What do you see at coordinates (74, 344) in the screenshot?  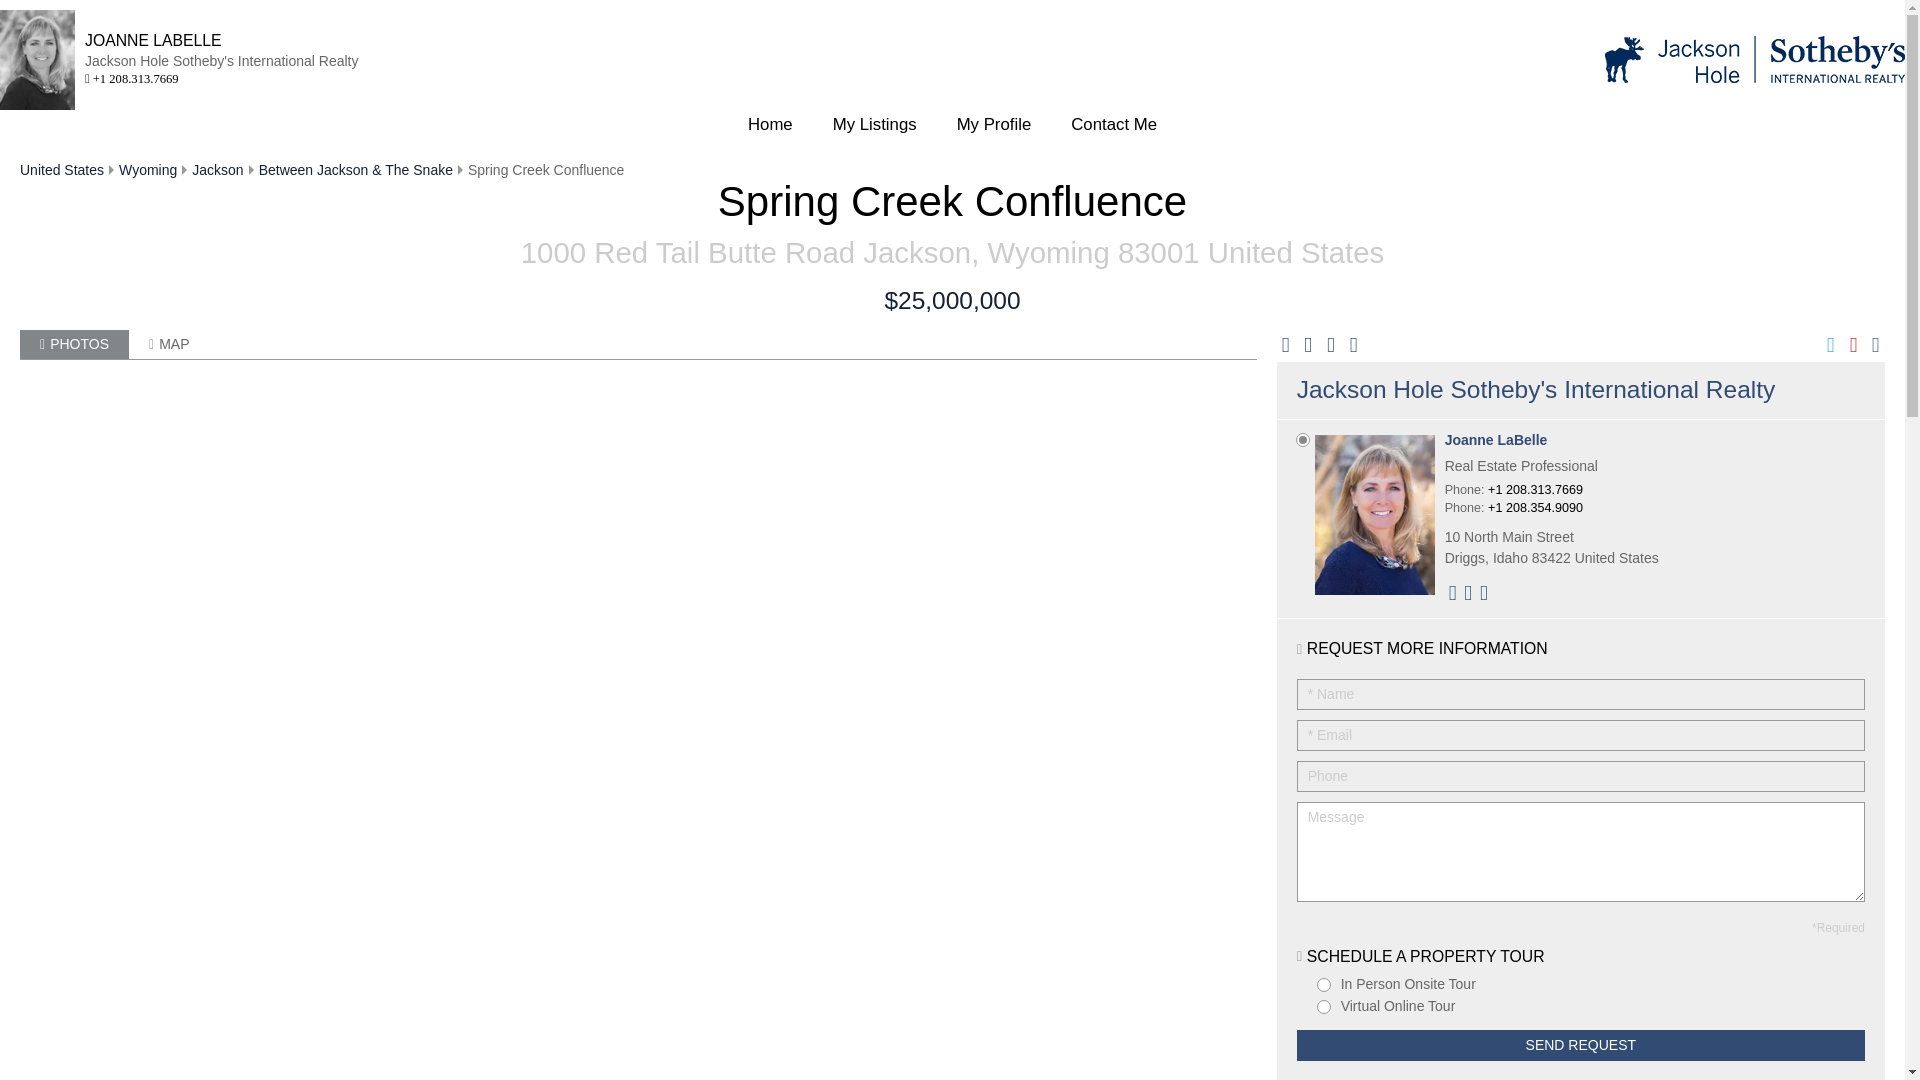 I see `Photos` at bounding box center [74, 344].